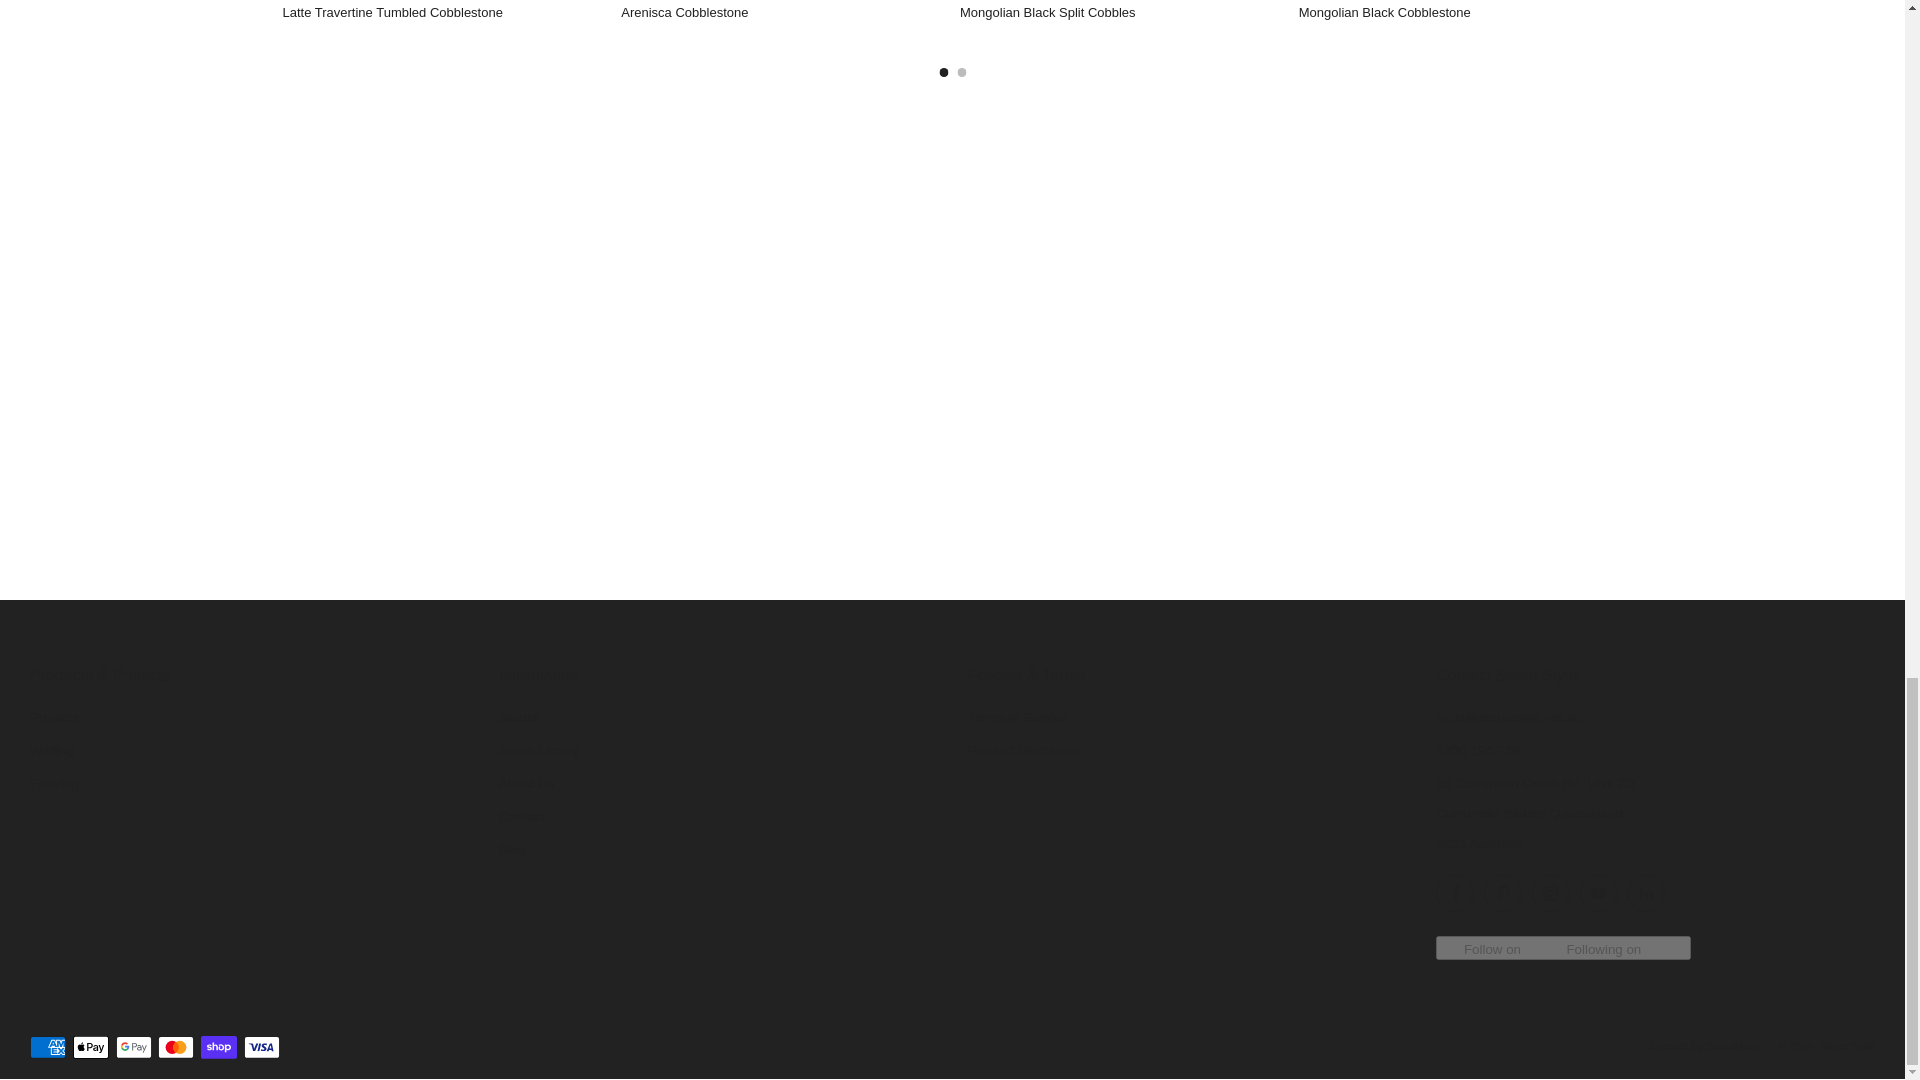 Image resolution: width=1920 pixels, height=1080 pixels. I want to click on Visa, so click(262, 1048).